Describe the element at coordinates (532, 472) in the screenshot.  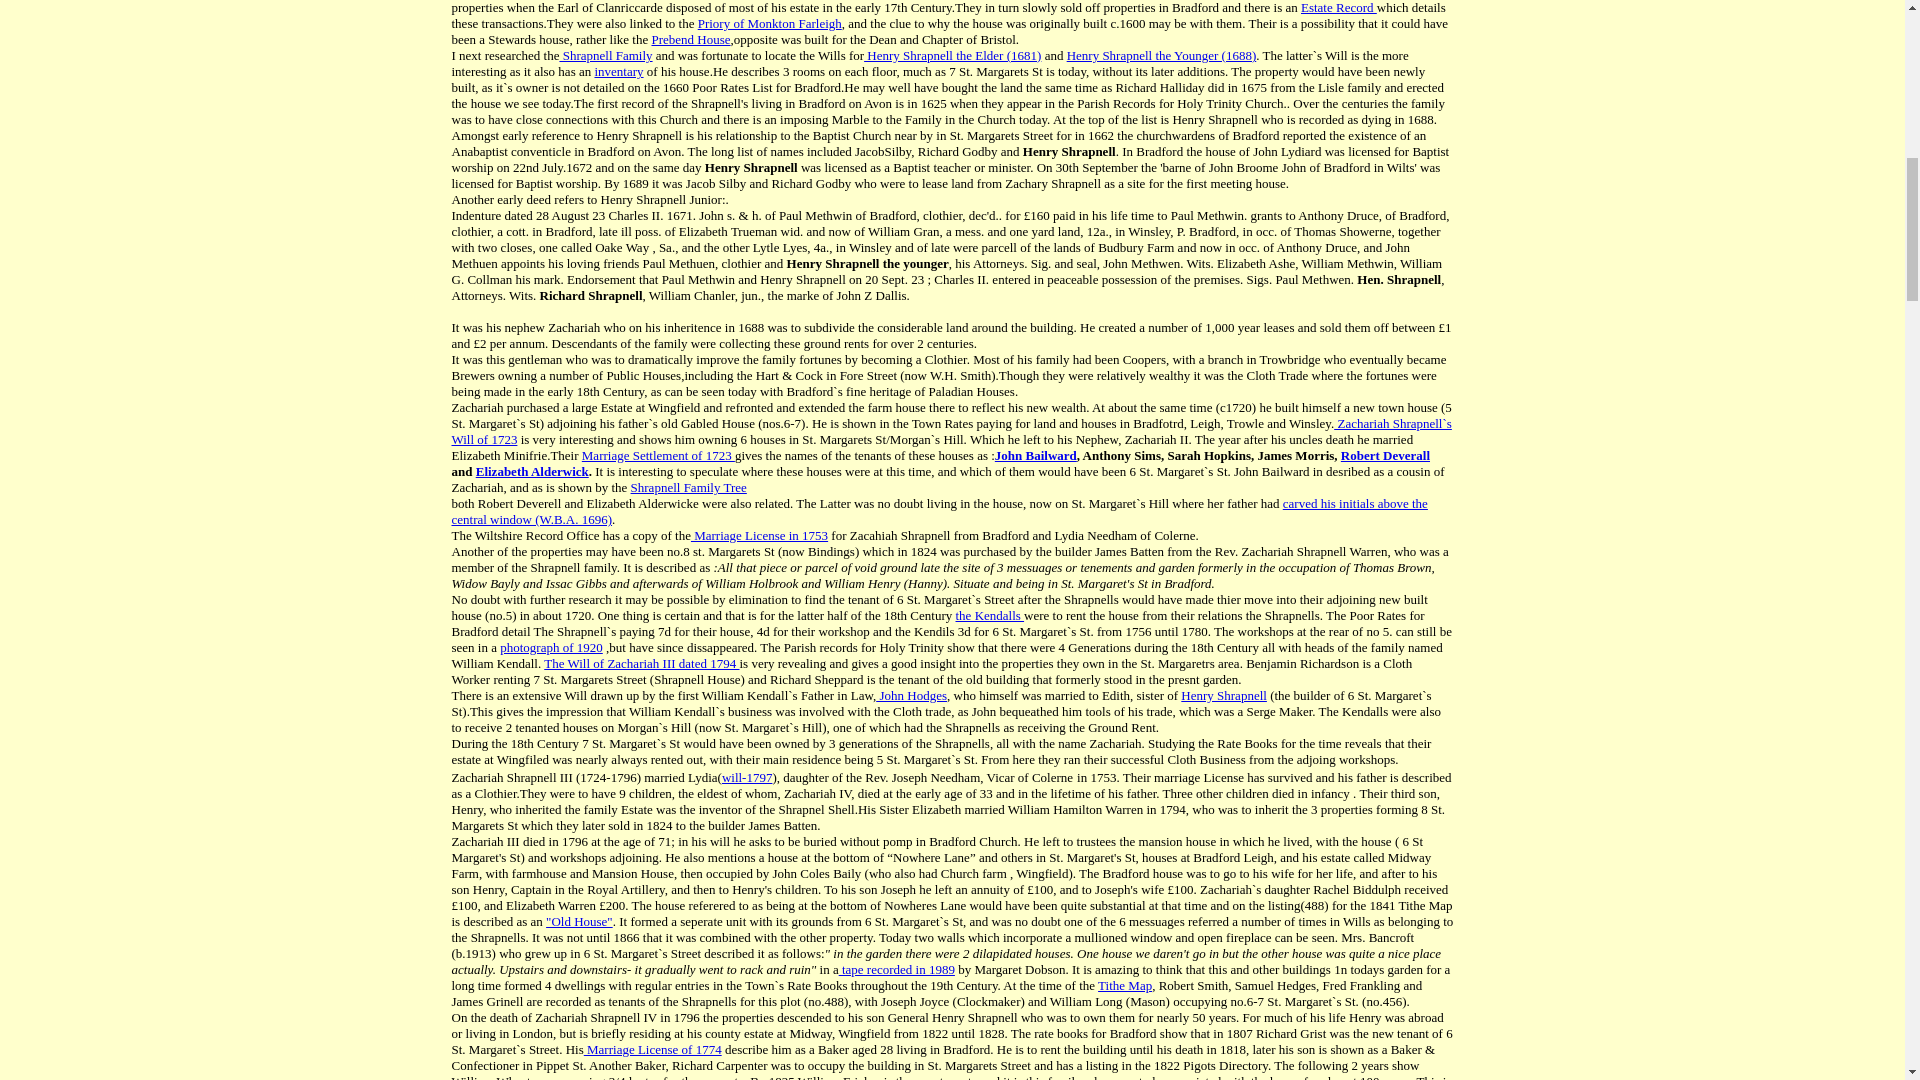
I see `Elizabeth Alderwick` at that location.